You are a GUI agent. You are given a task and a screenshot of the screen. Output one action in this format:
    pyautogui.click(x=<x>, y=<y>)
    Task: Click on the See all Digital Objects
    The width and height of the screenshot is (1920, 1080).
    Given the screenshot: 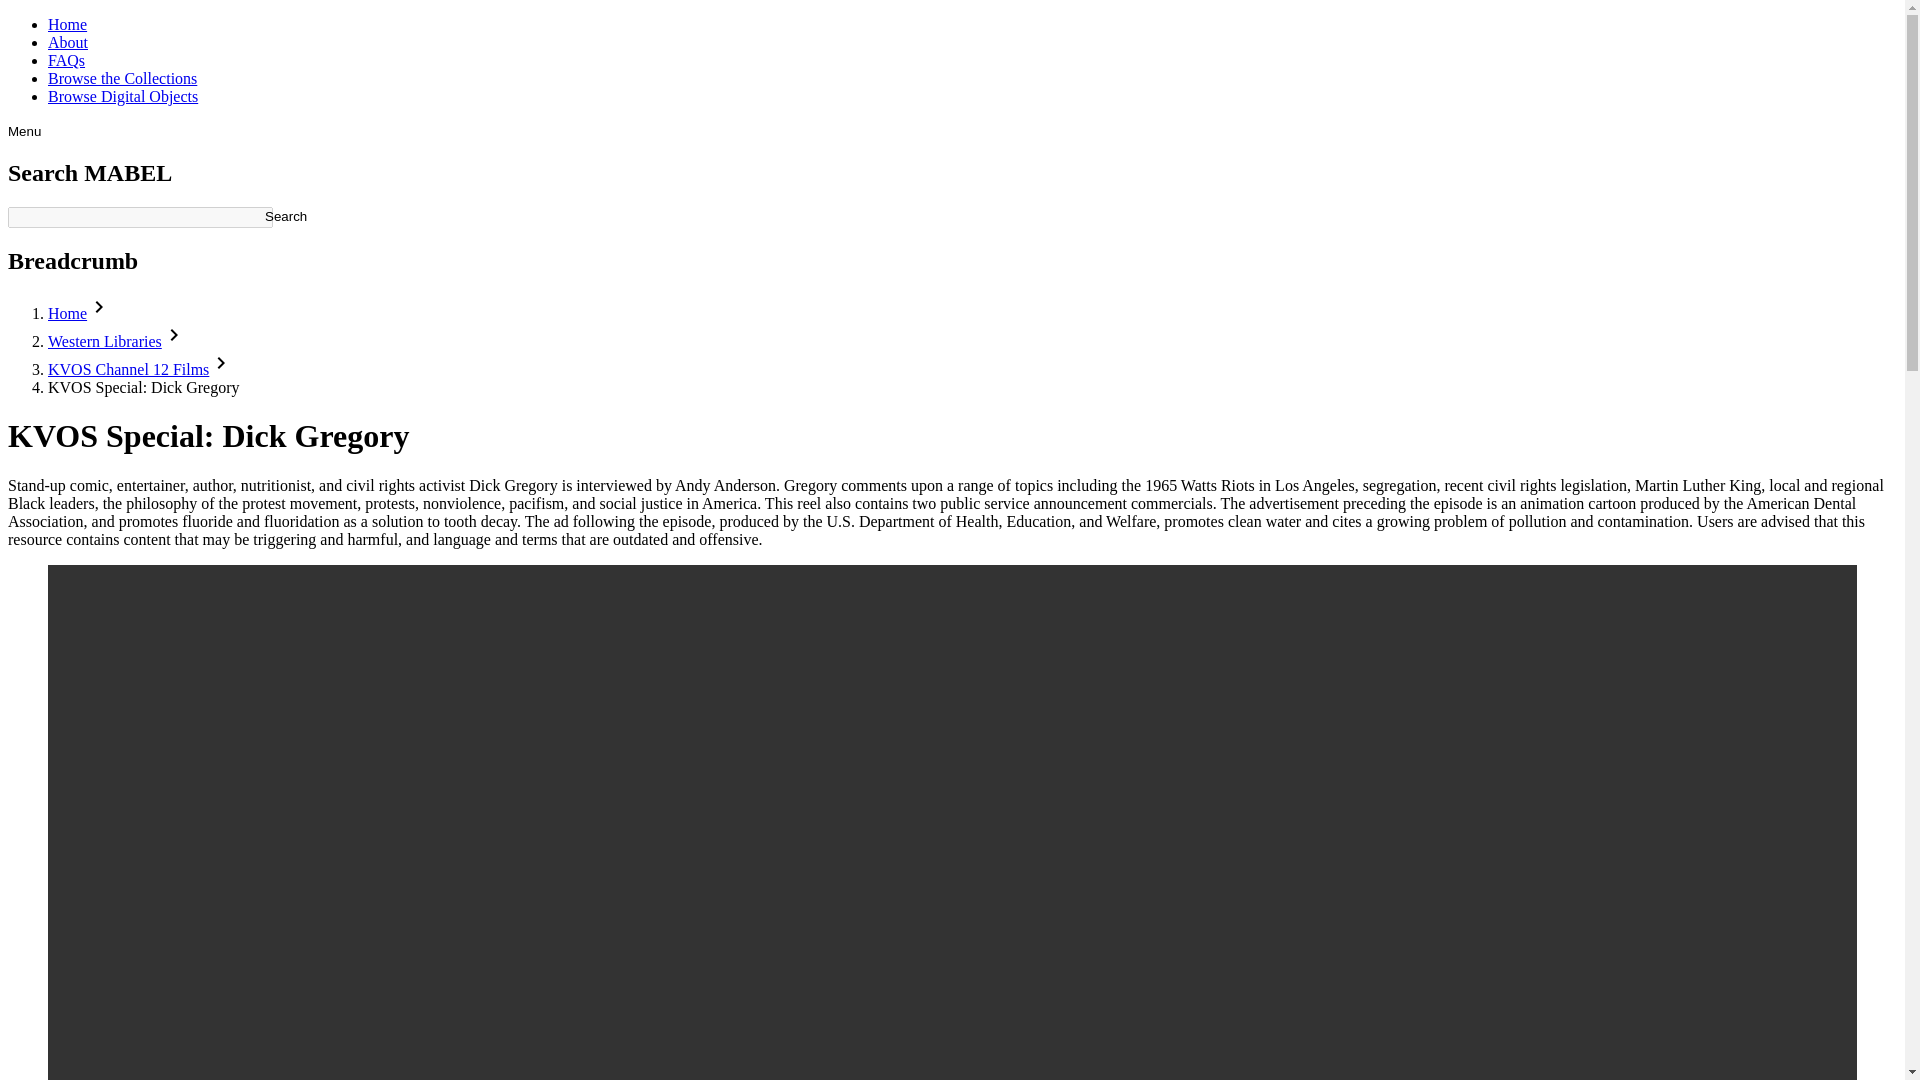 What is the action you would take?
    pyautogui.click(x=122, y=96)
    